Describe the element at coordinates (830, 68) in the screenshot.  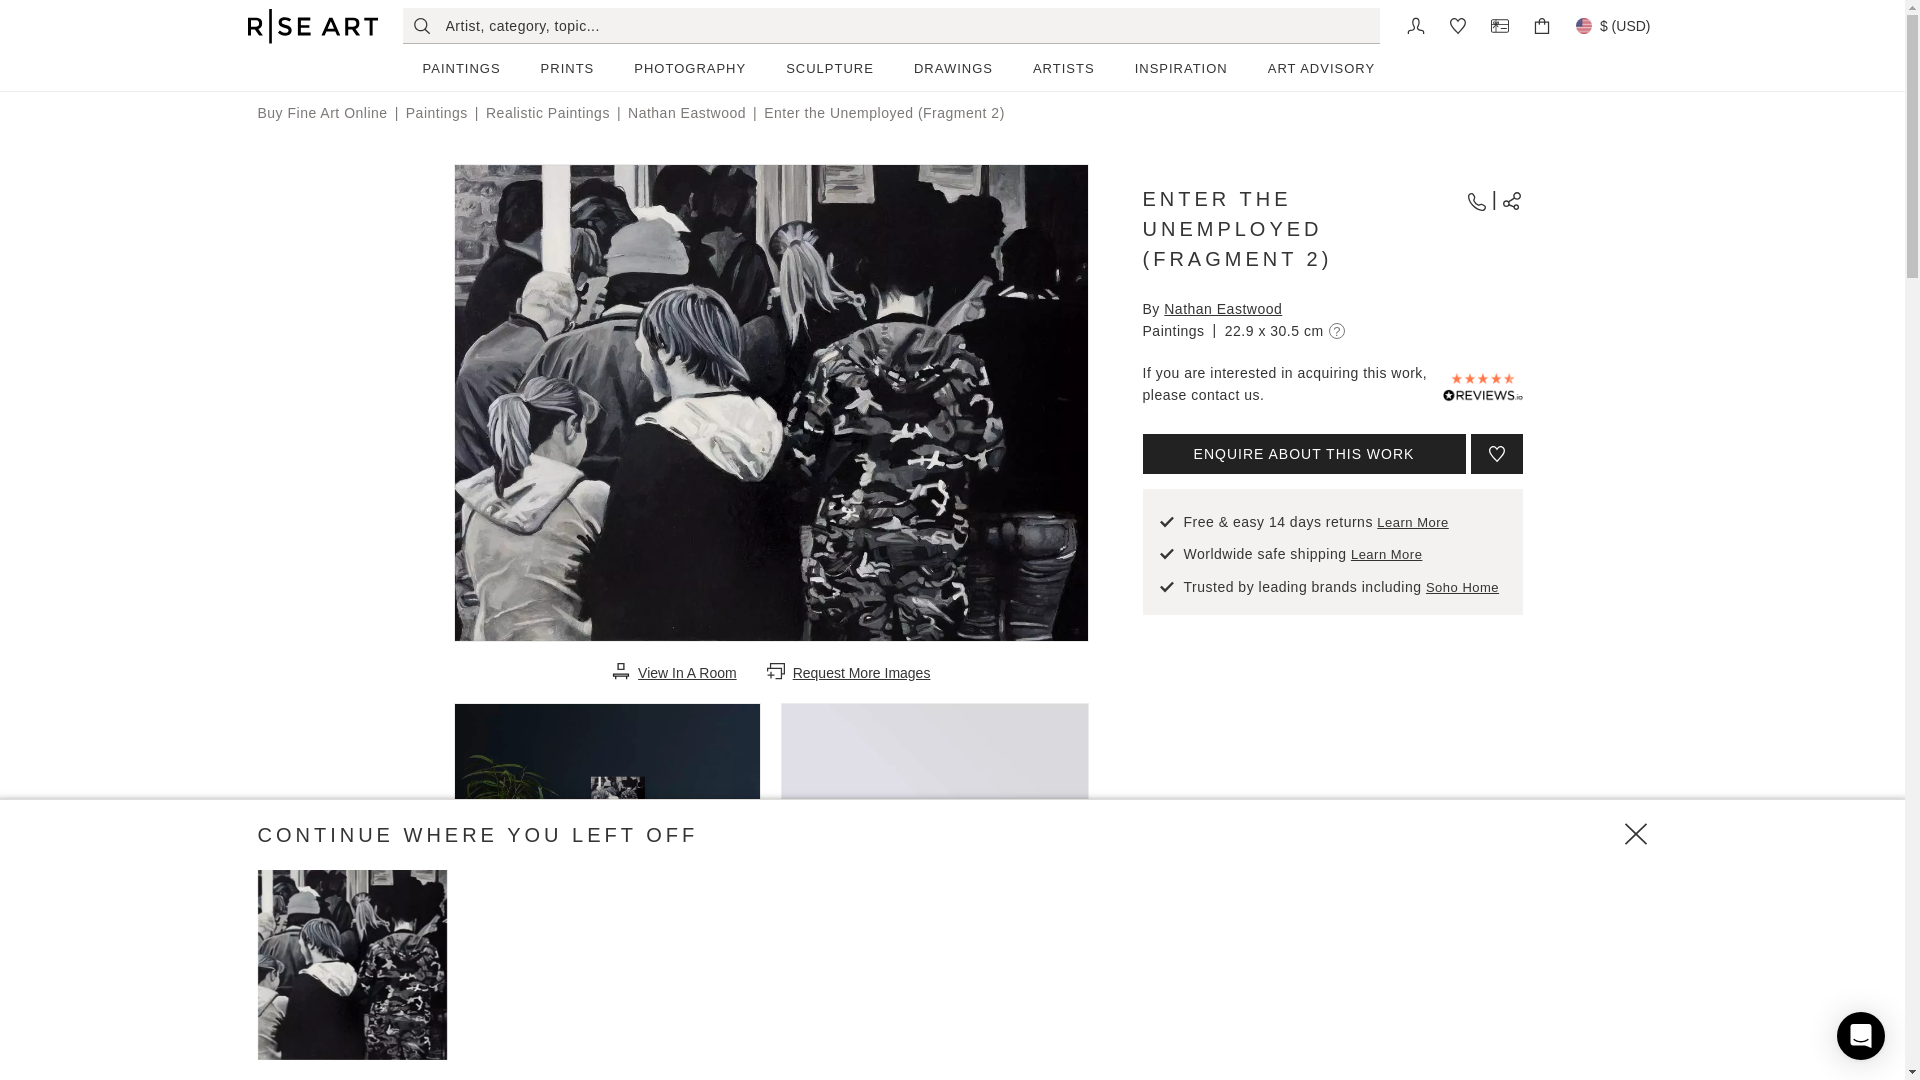
I see `SCULPTURE` at that location.